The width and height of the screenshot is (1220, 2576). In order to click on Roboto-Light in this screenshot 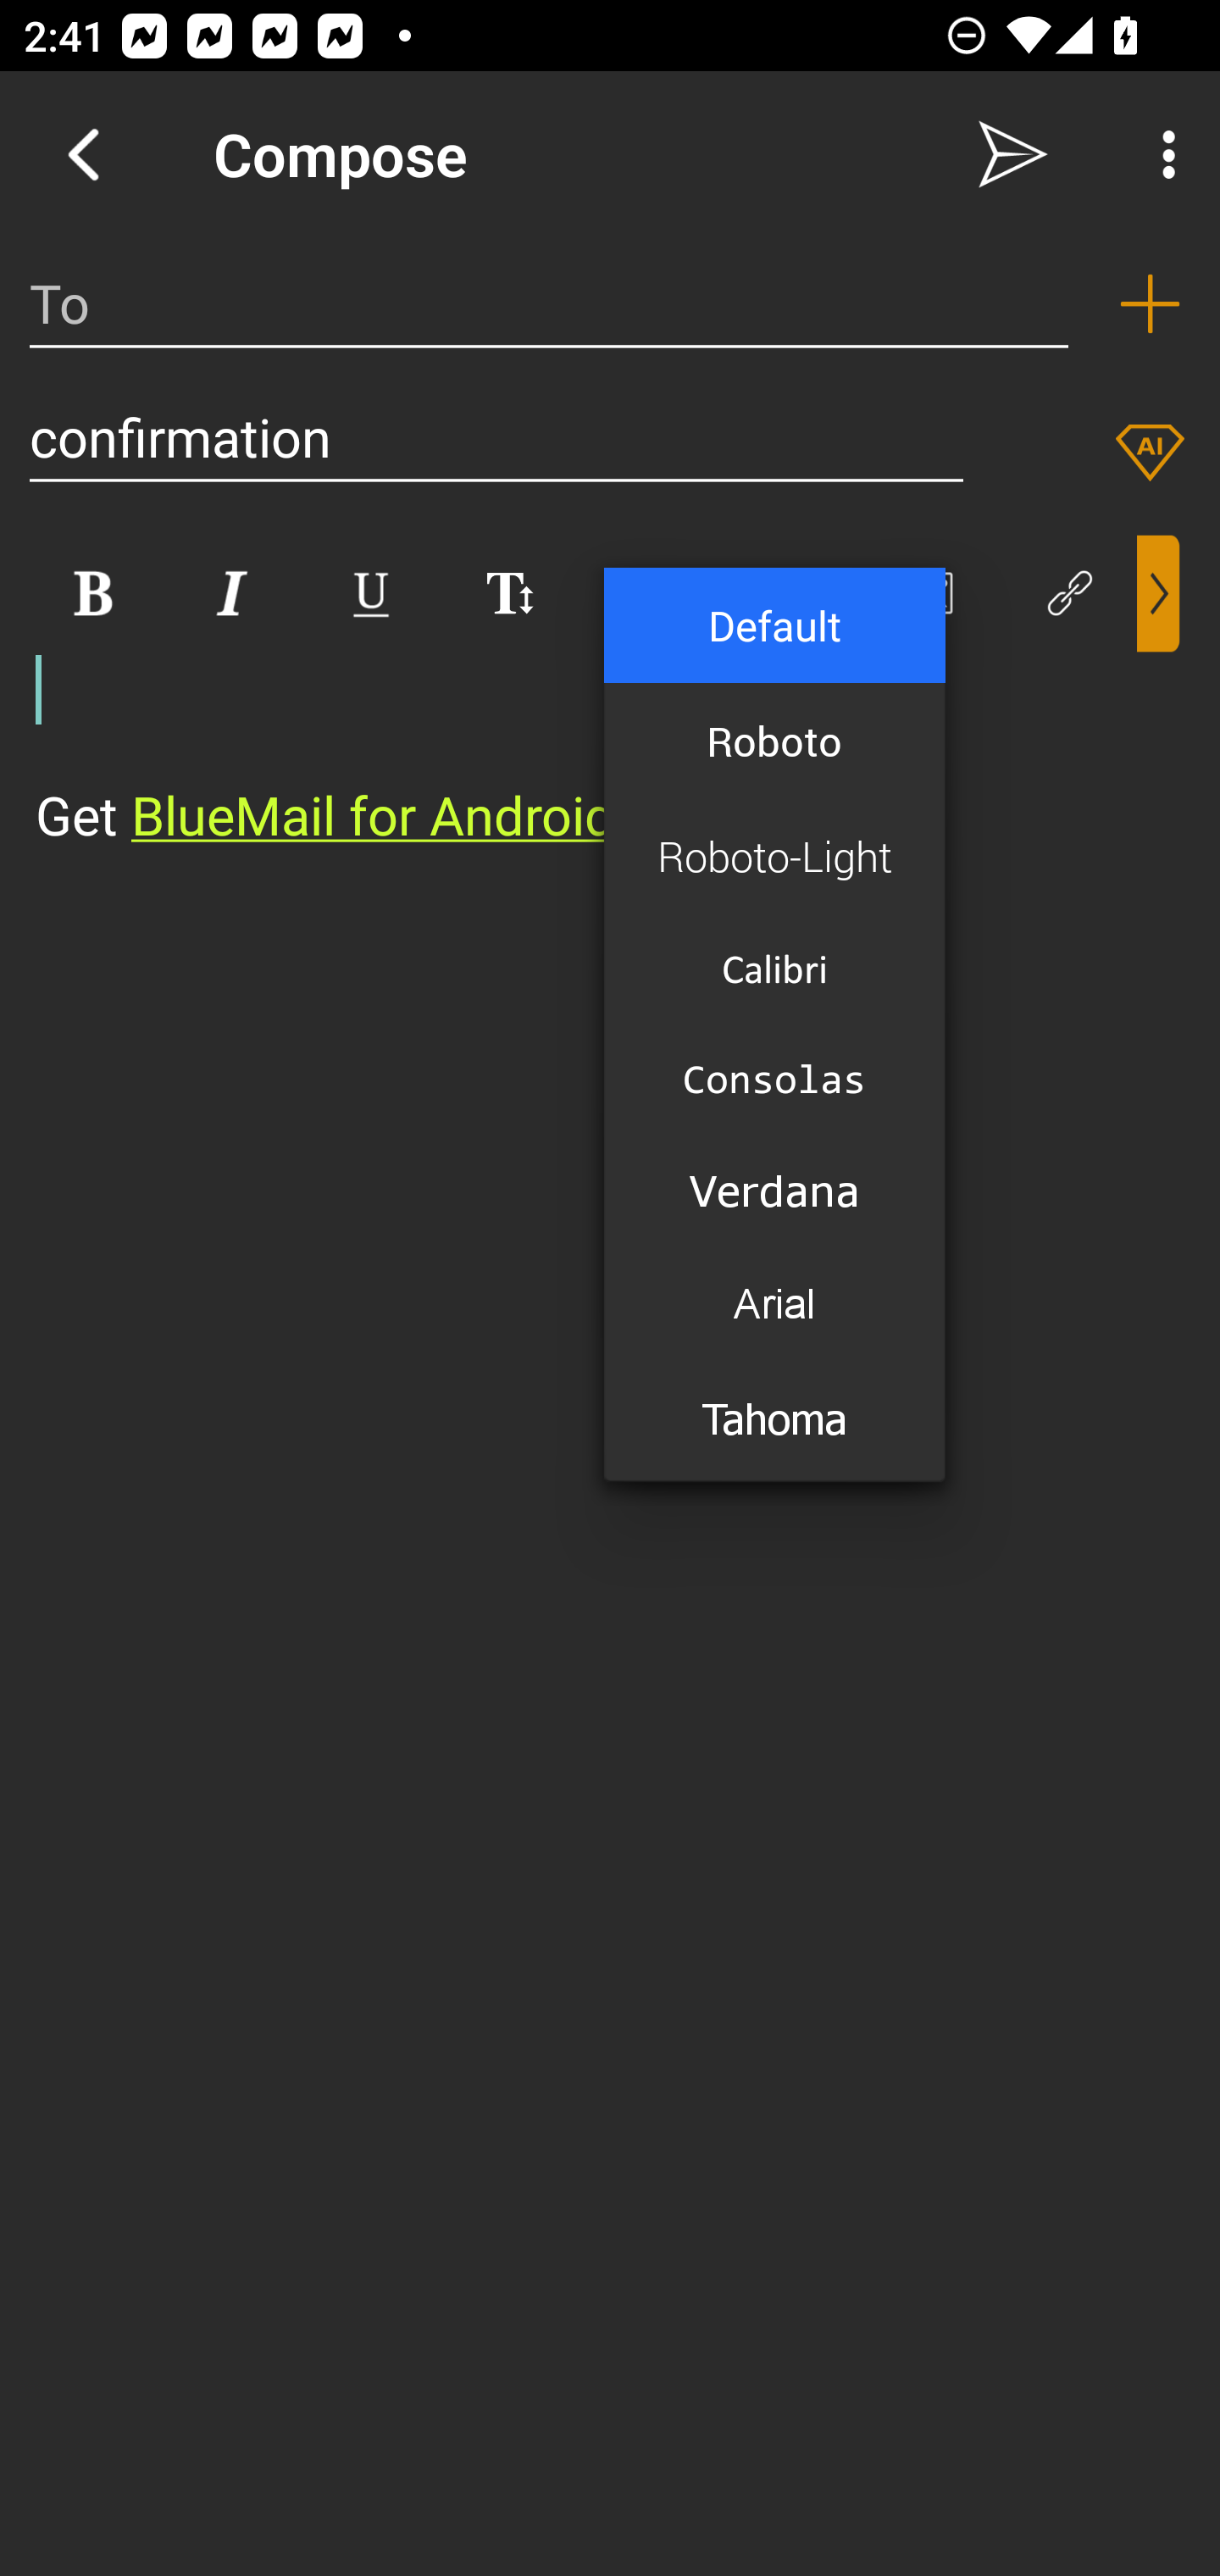, I will do `click(774, 856)`.